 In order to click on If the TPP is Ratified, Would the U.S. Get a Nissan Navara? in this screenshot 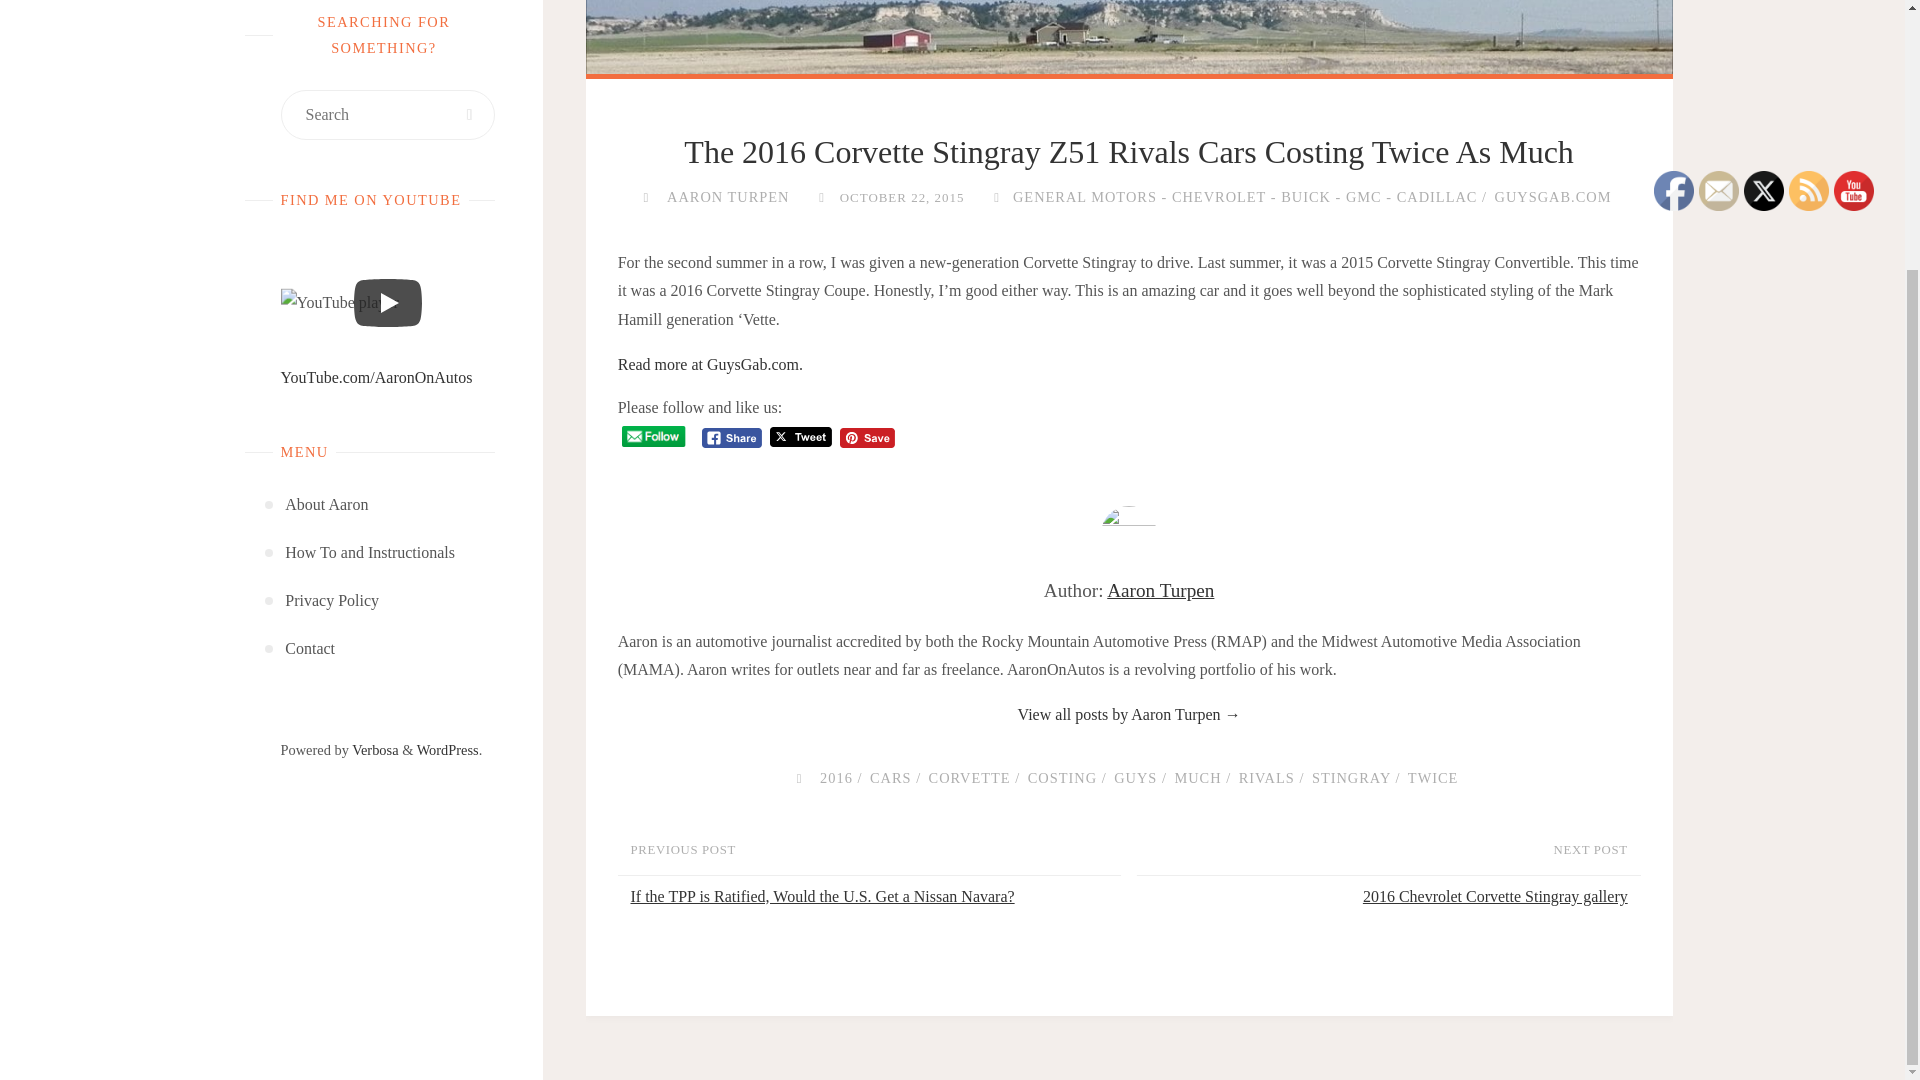, I will do `click(873, 897)`.